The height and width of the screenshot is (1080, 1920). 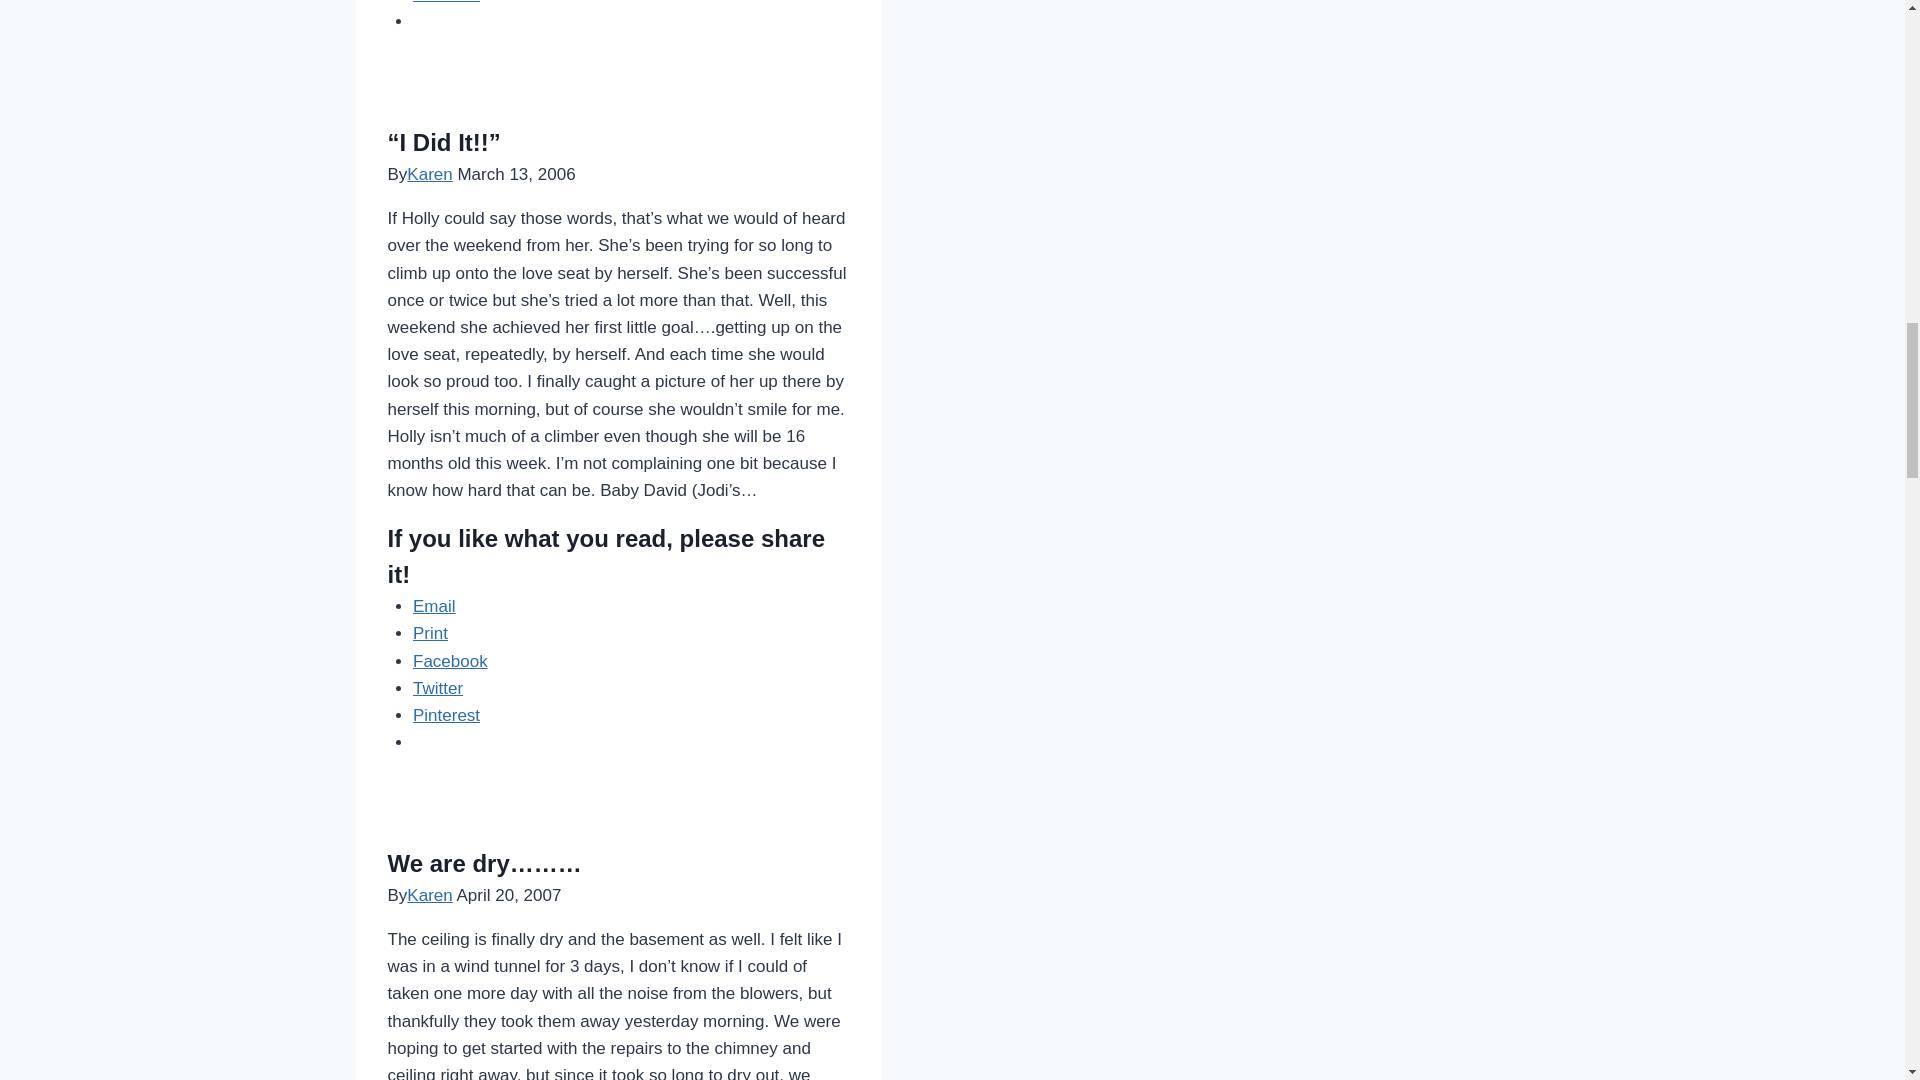 I want to click on Click to print, so click(x=430, y=633).